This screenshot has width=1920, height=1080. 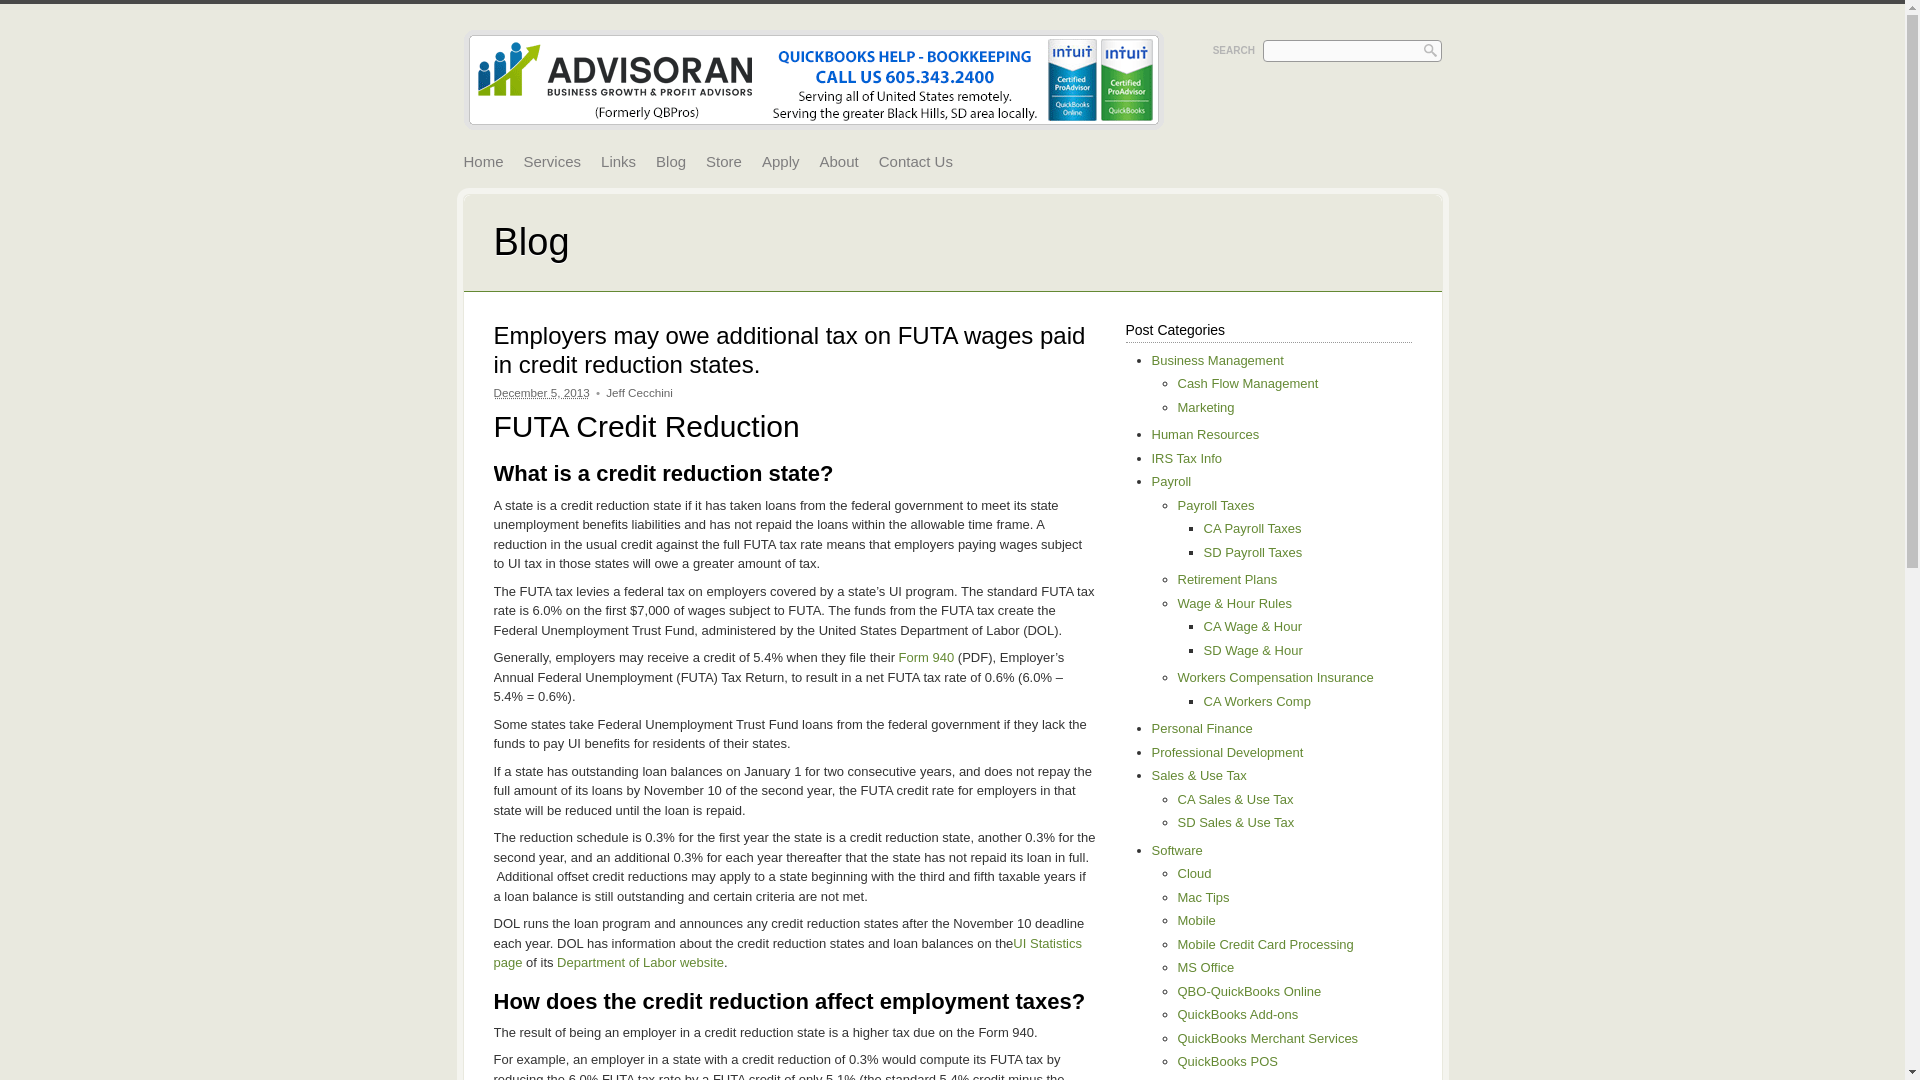 What do you see at coordinates (926, 658) in the screenshot?
I see `Form 940` at bounding box center [926, 658].